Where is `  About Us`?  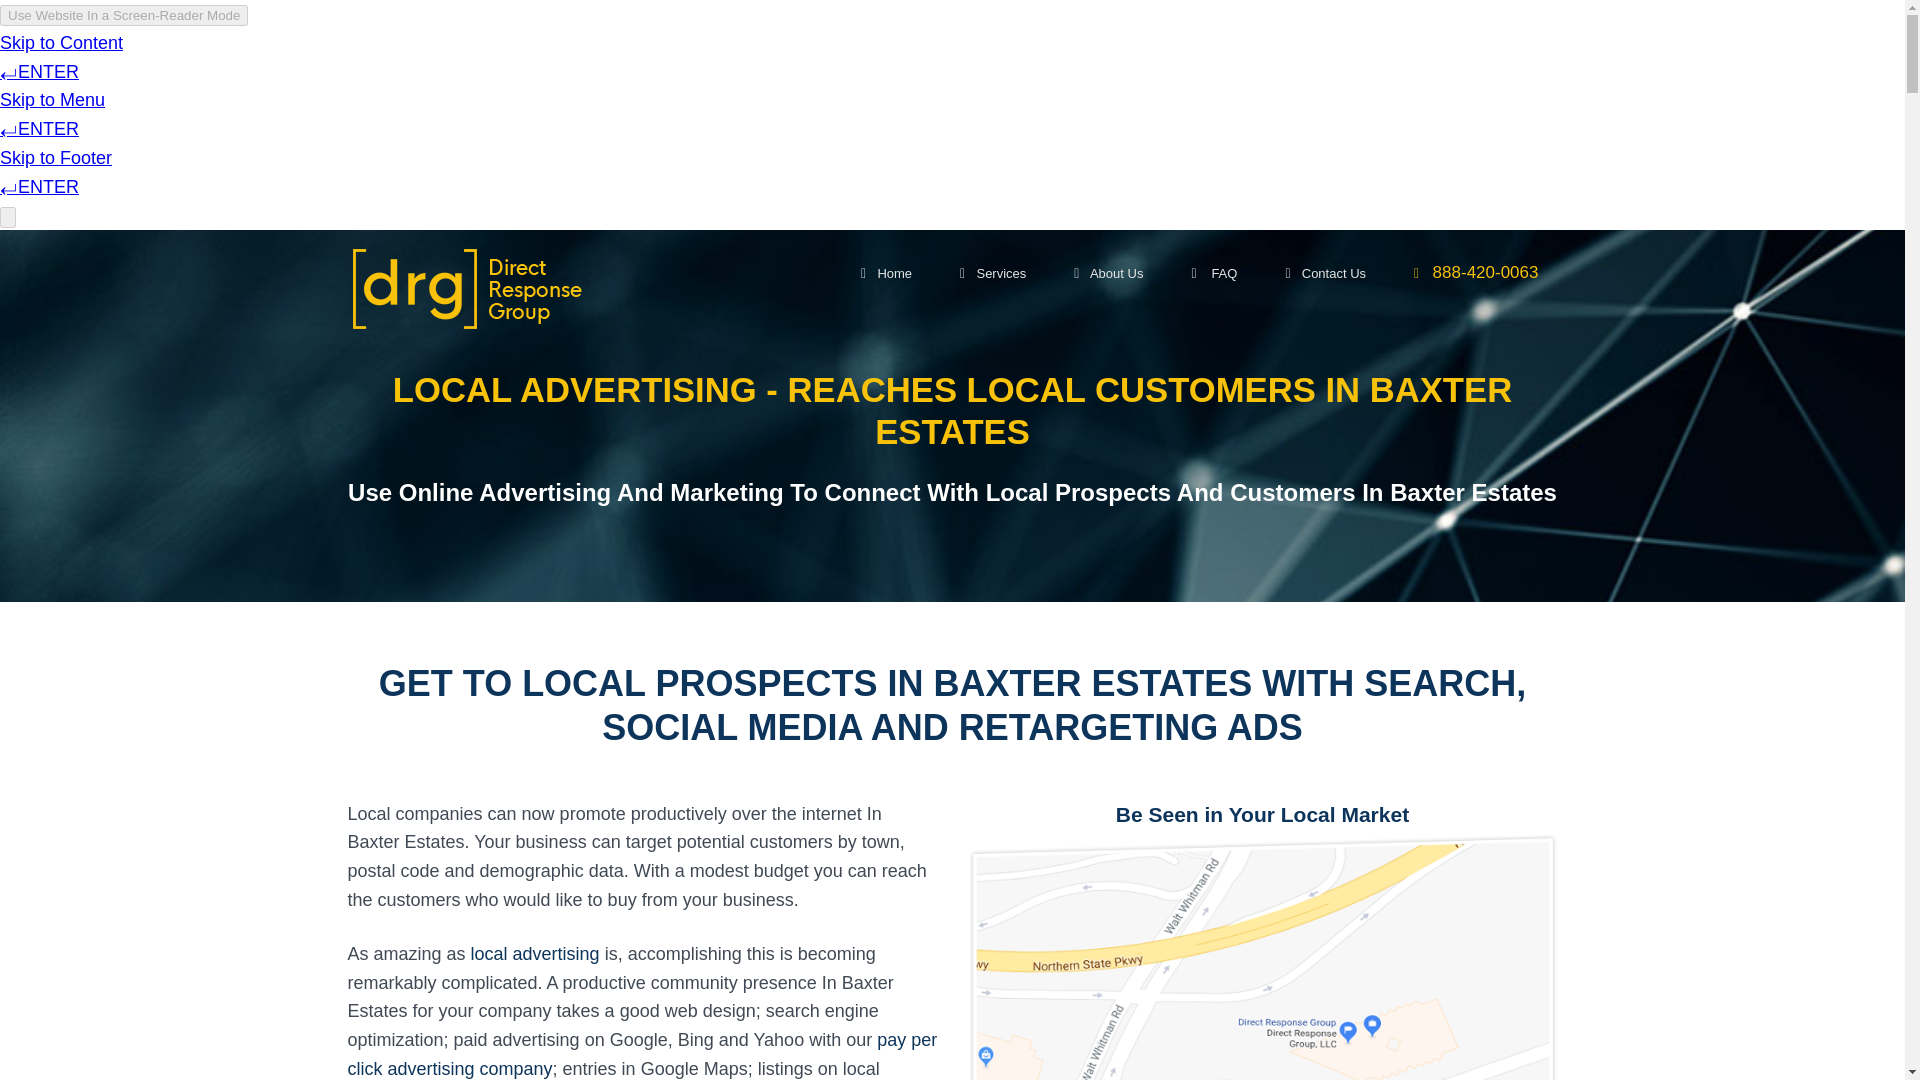   About Us is located at coordinates (1108, 274).